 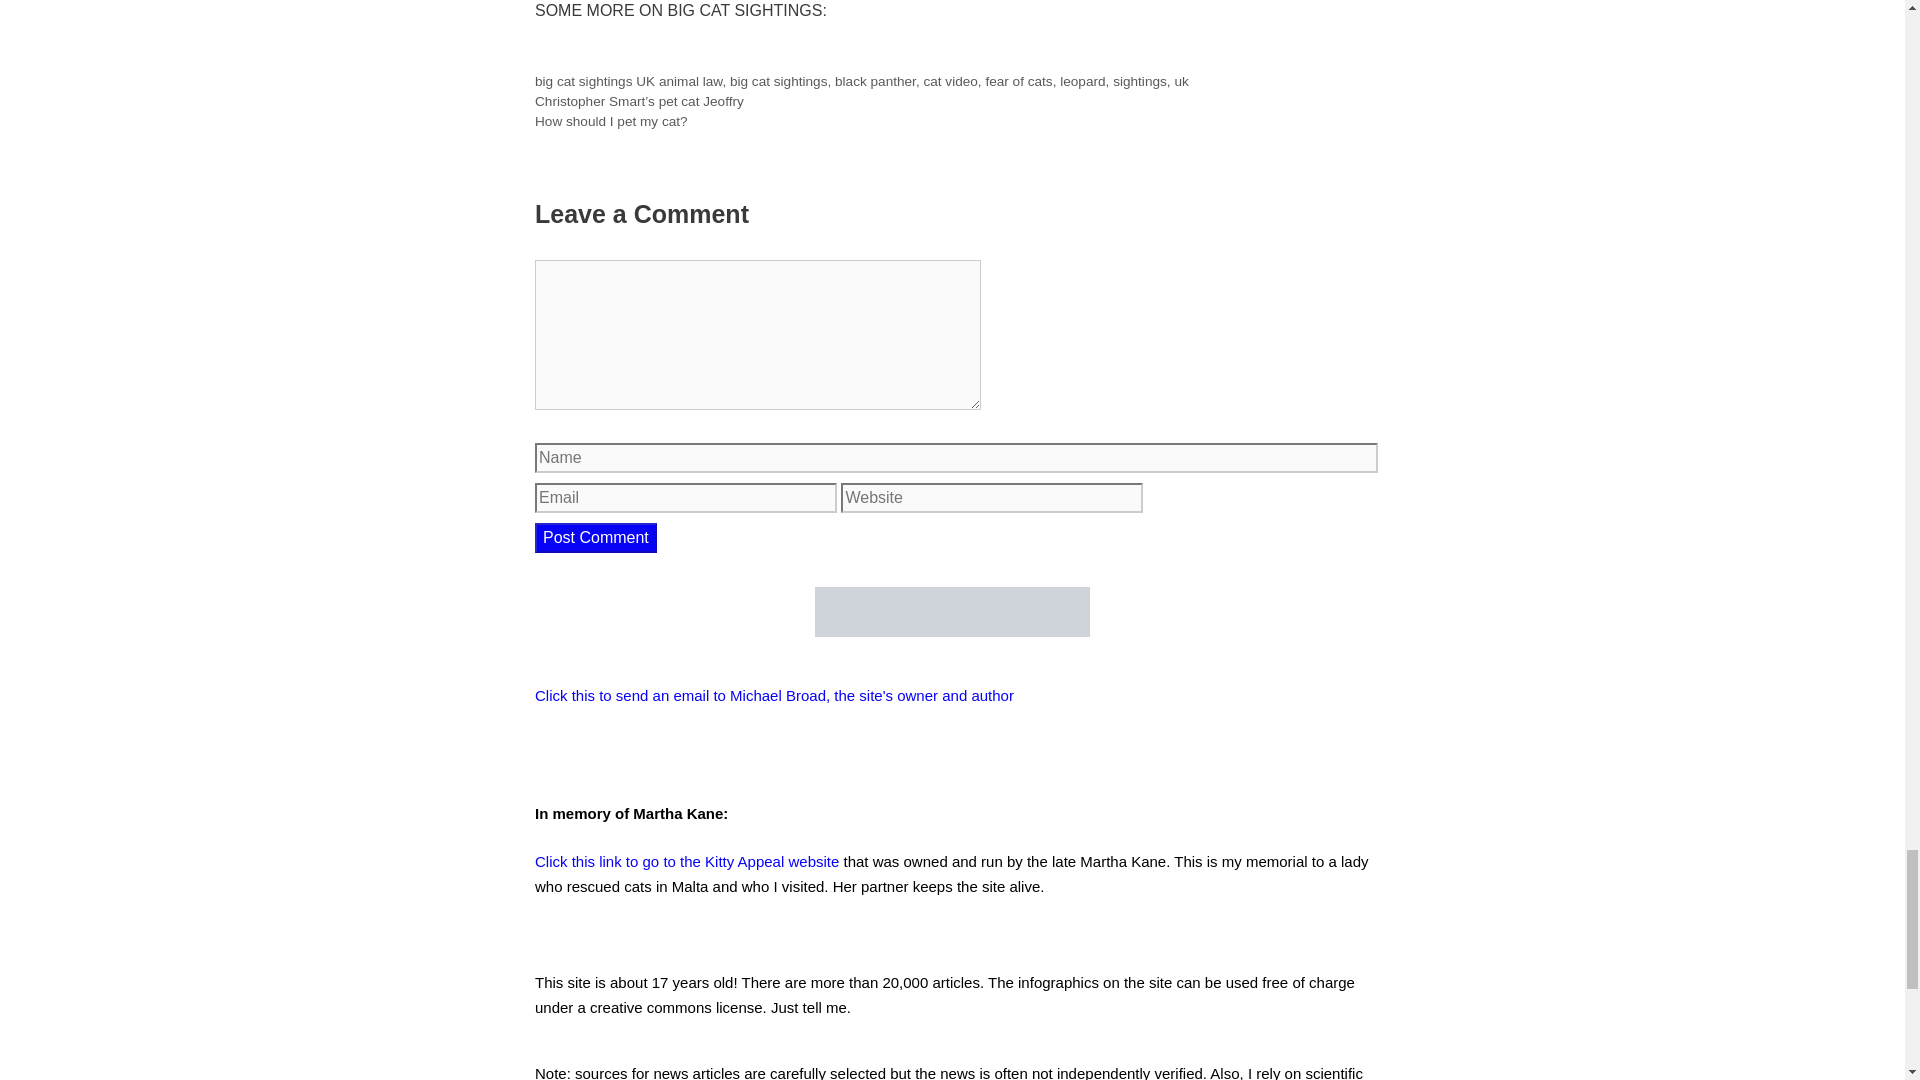 What do you see at coordinates (1140, 81) in the screenshot?
I see `sightings` at bounding box center [1140, 81].